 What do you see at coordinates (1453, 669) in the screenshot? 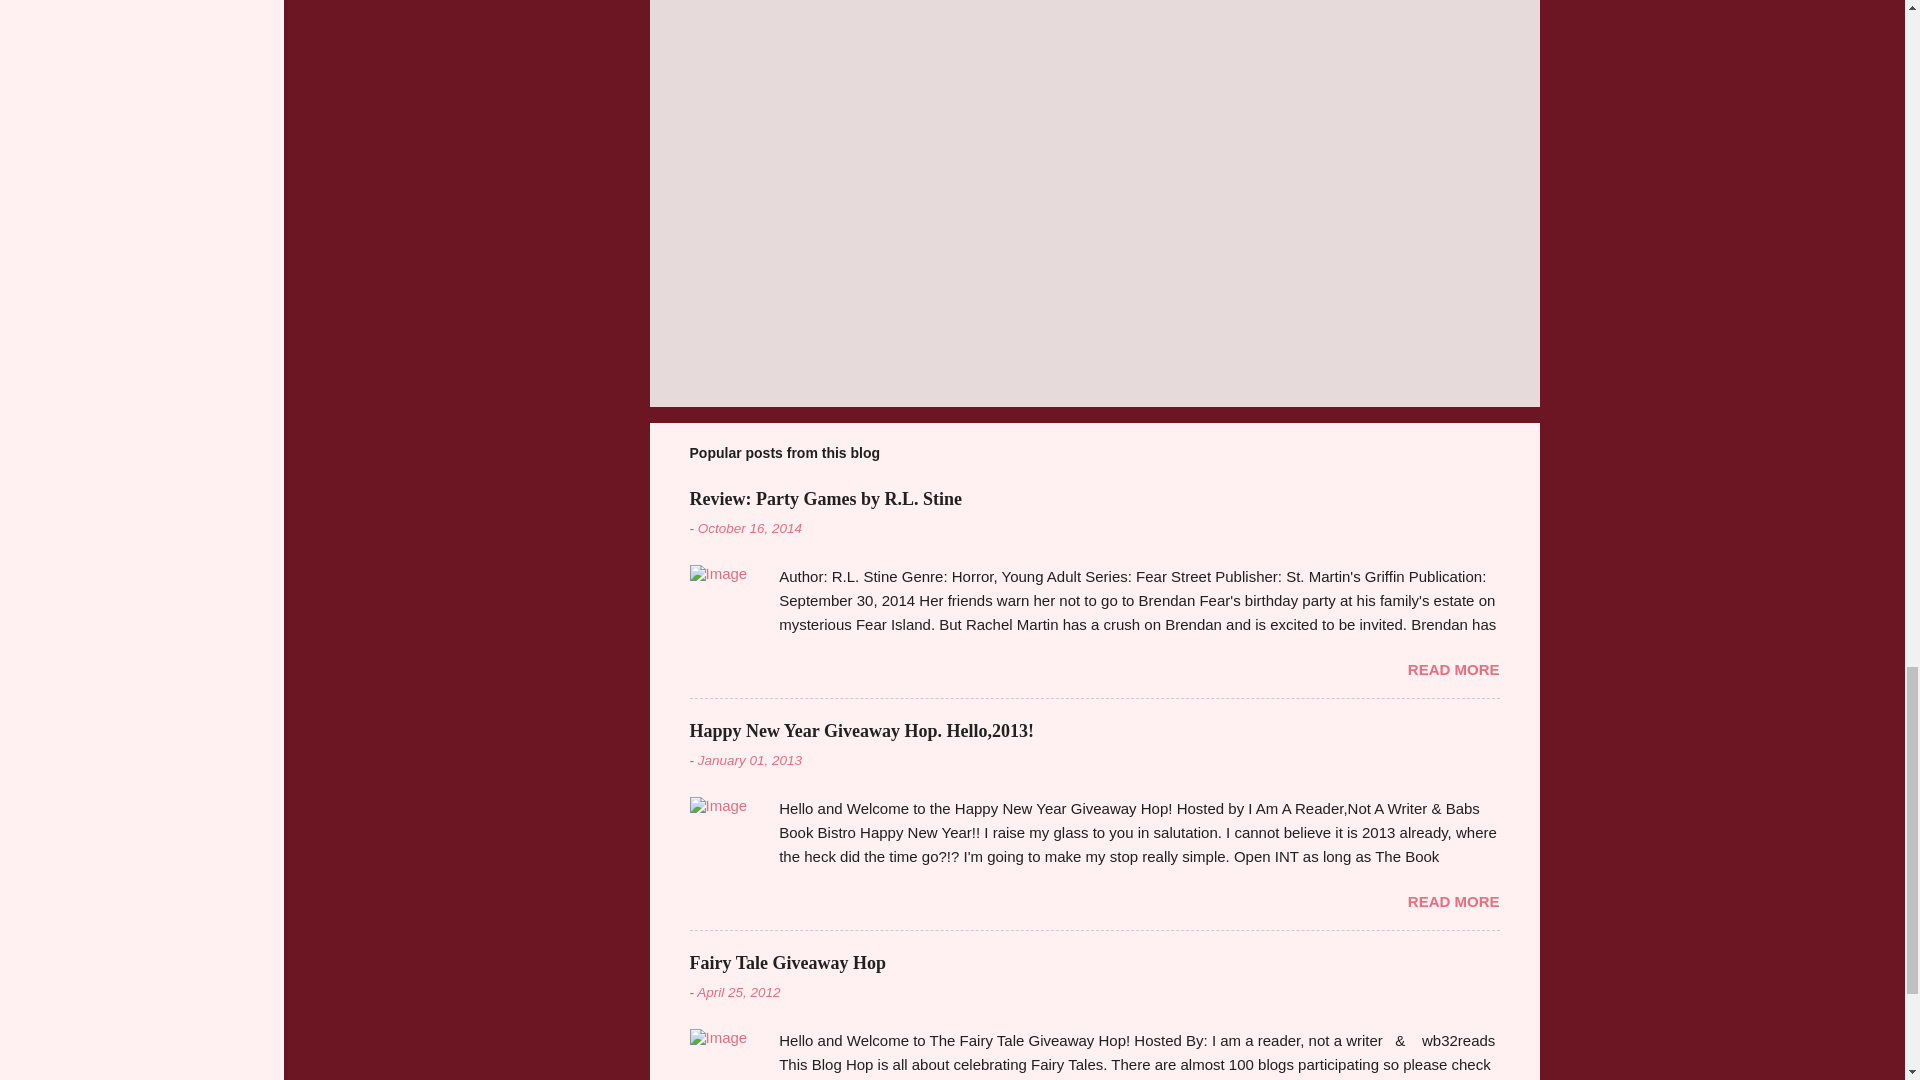
I see `READ MORE` at bounding box center [1453, 669].